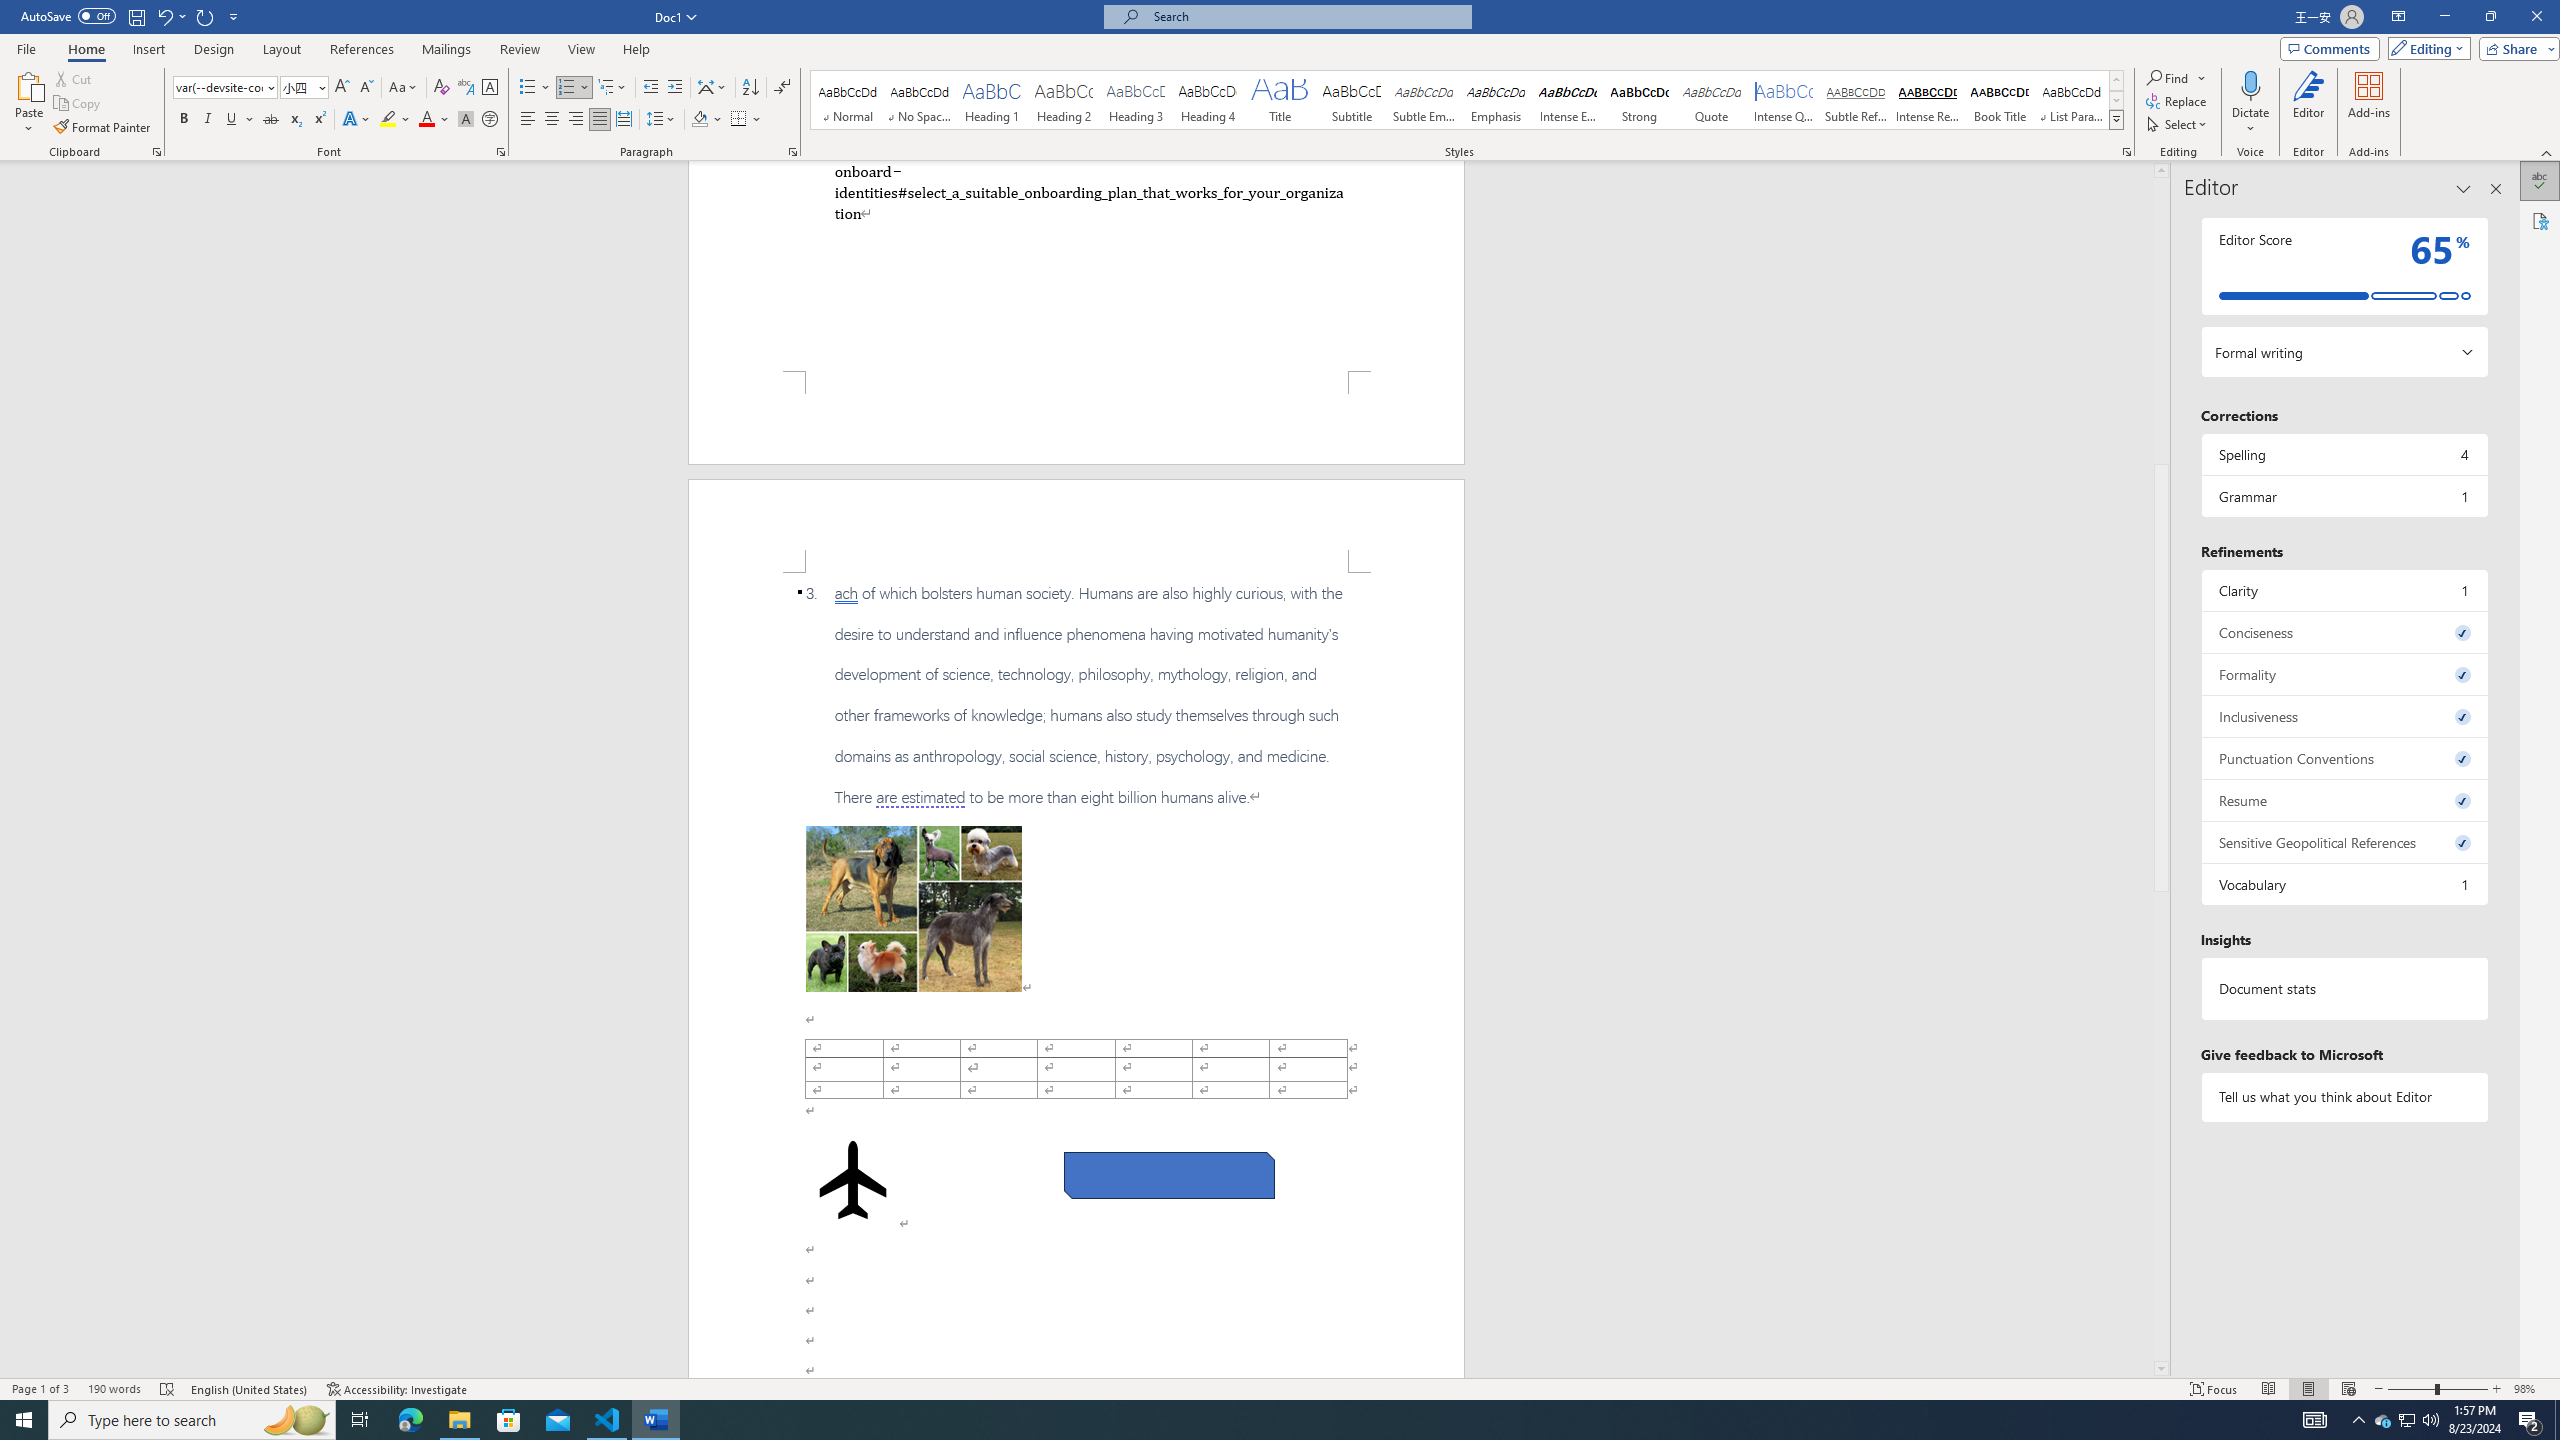  I want to click on Align Left, so click(528, 120).